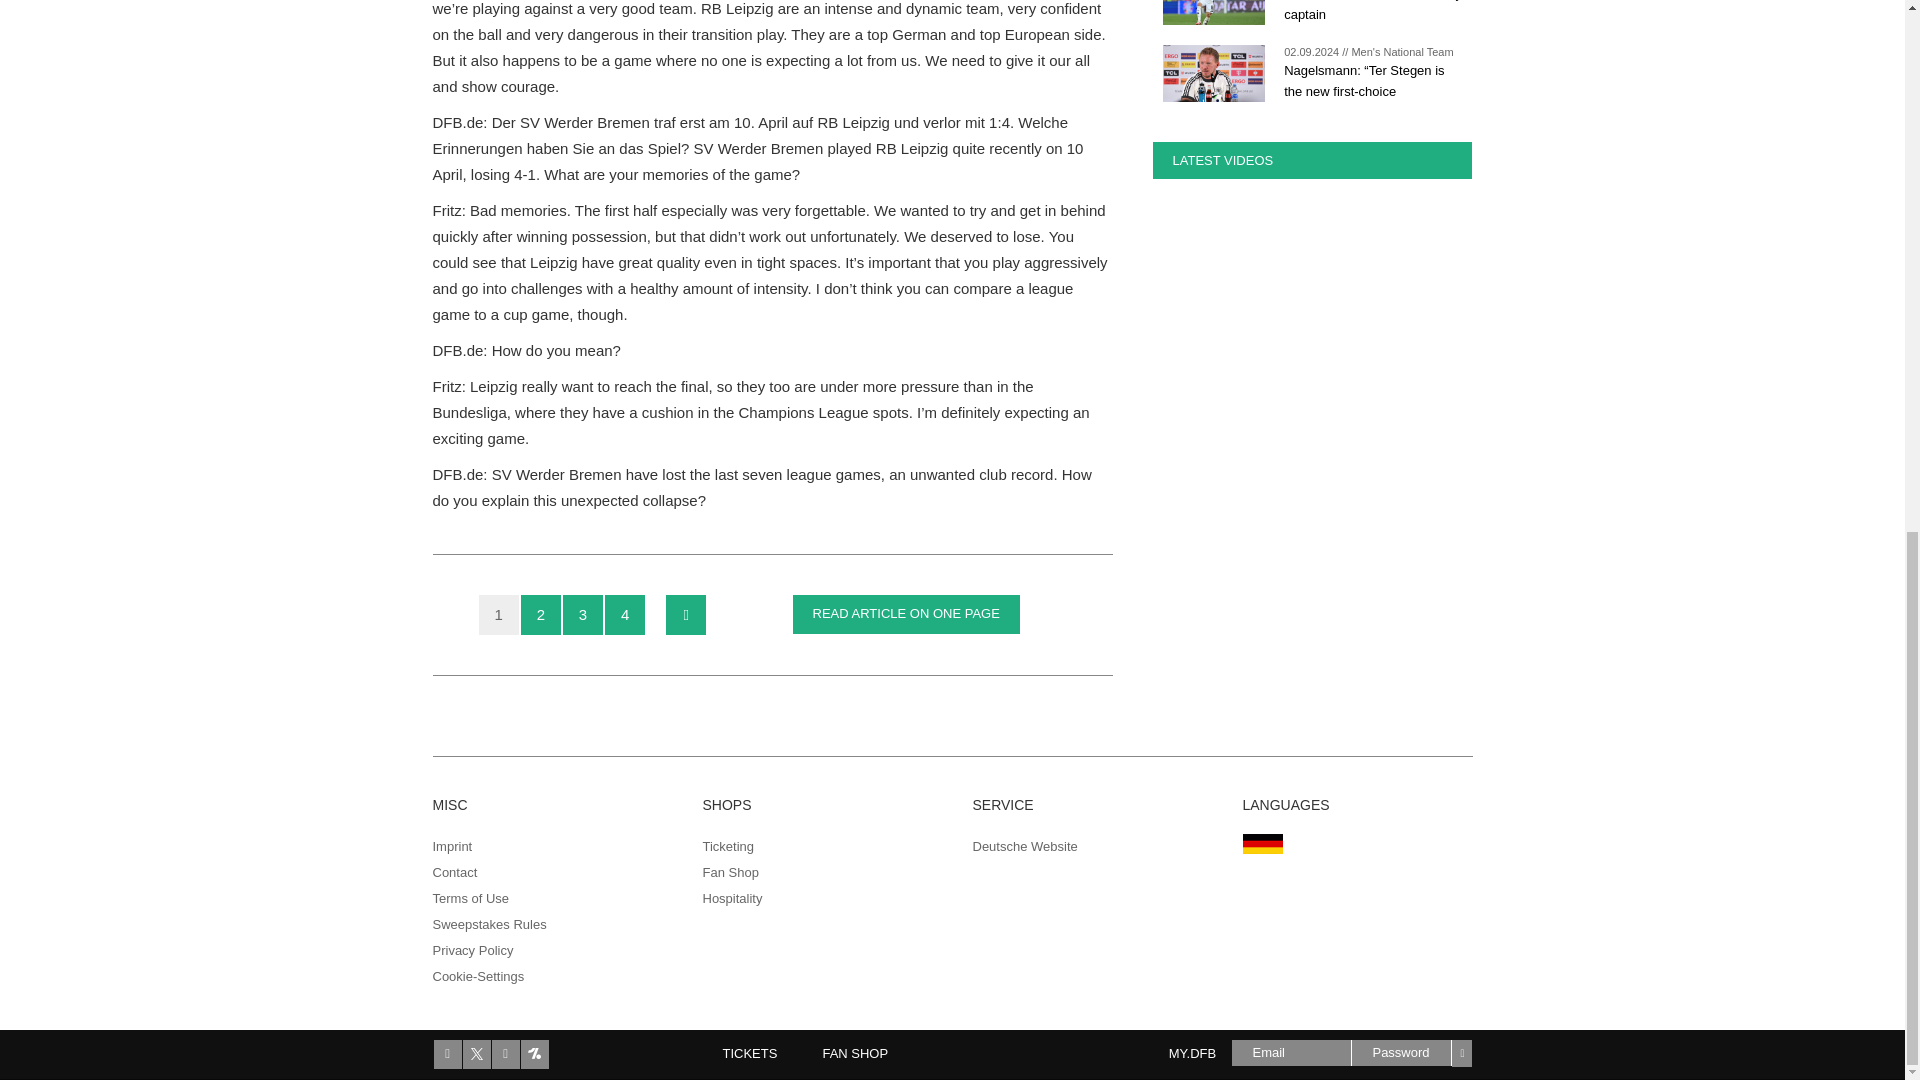 The image size is (1920, 1080). What do you see at coordinates (905, 614) in the screenshot?
I see `READ ARTICLE ON ONE PAGE` at bounding box center [905, 614].